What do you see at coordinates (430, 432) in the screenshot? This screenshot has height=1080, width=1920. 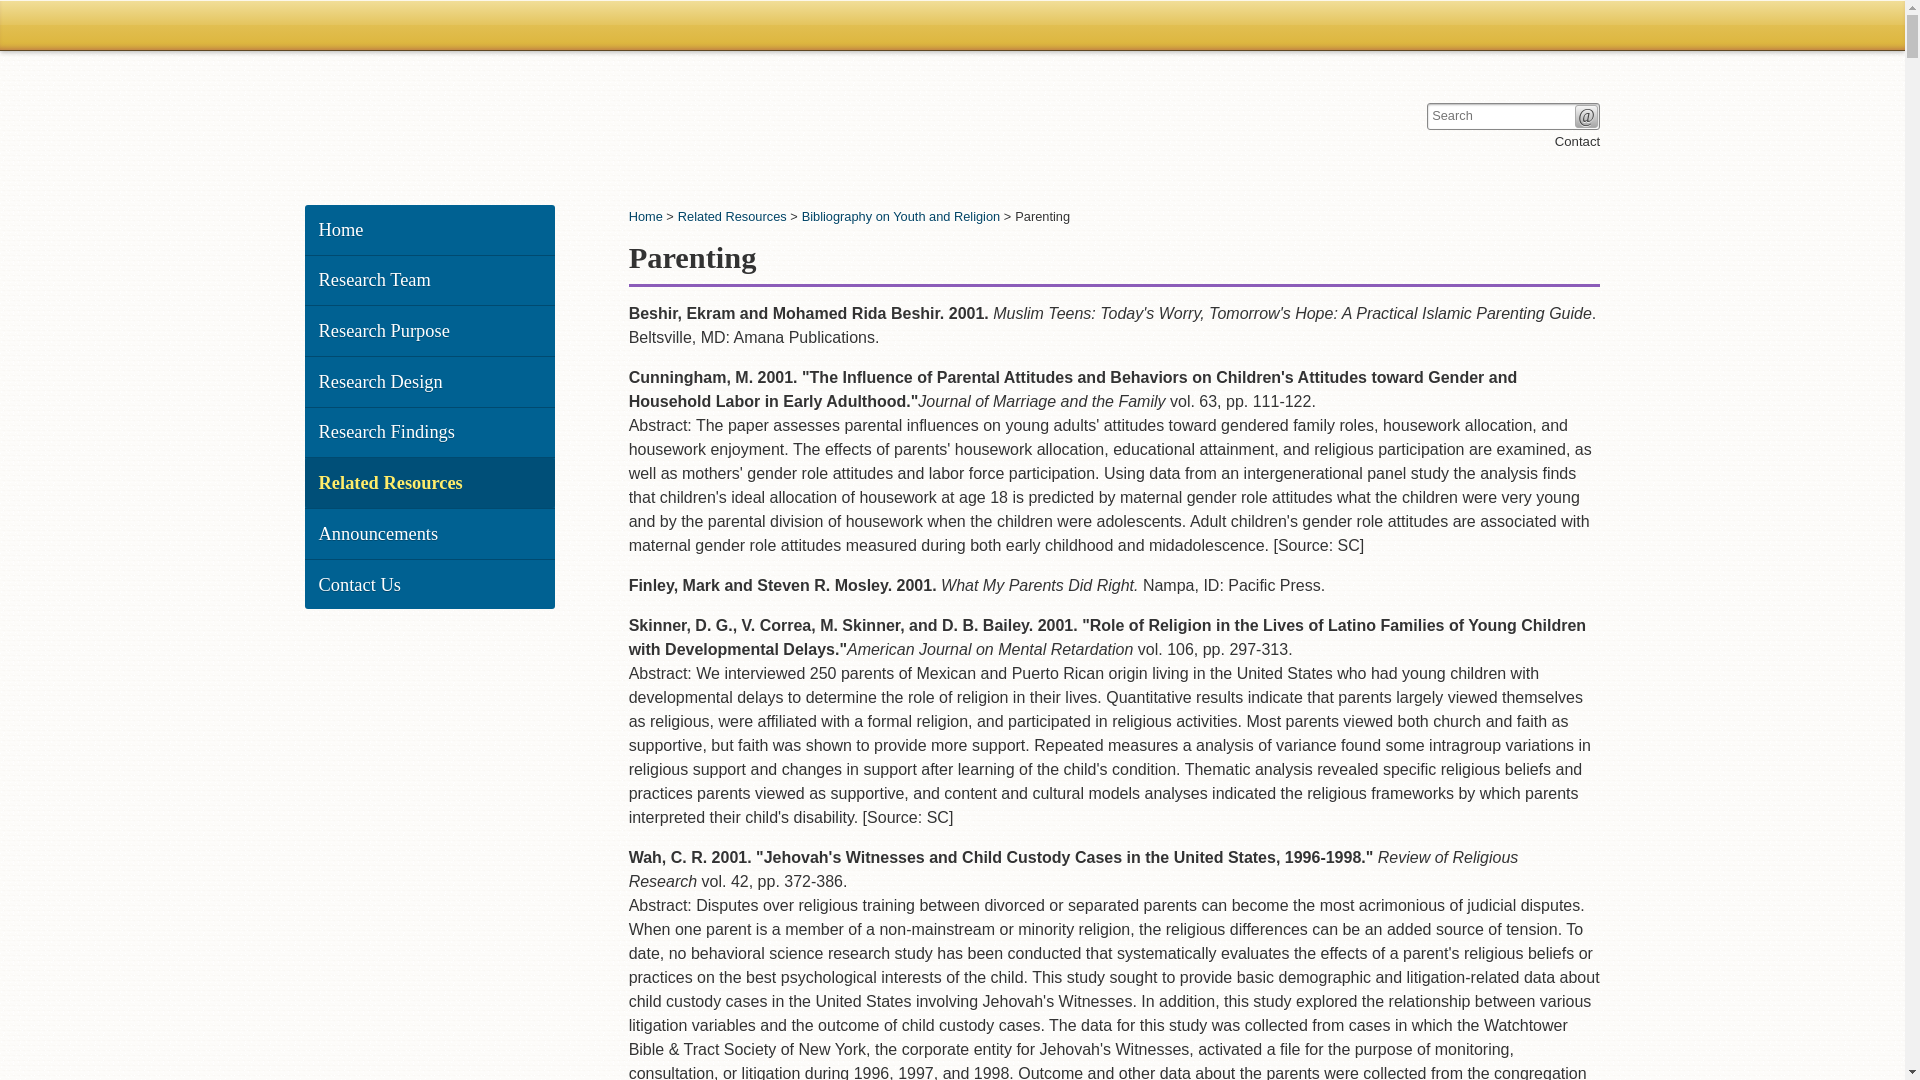 I see `Research Findings` at bounding box center [430, 432].